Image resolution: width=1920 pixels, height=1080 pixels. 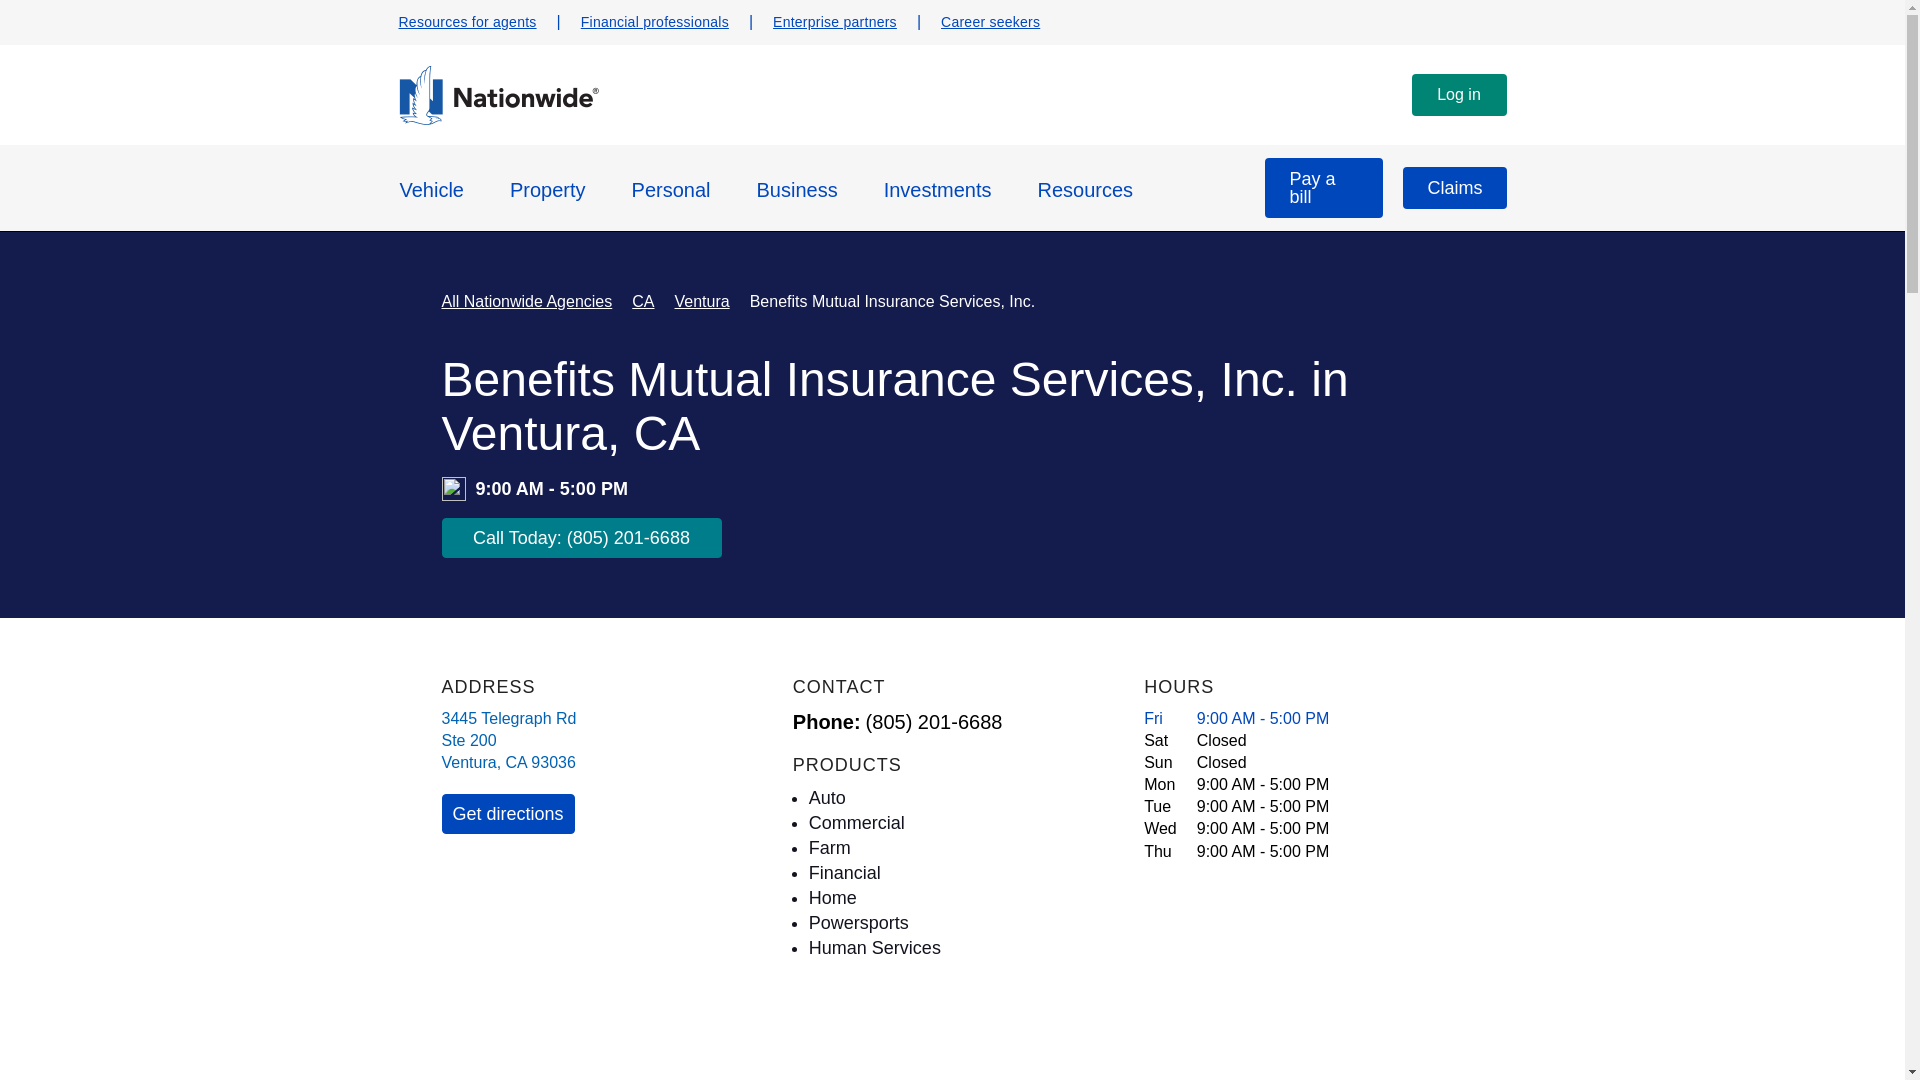 I want to click on California, so click(x=516, y=762).